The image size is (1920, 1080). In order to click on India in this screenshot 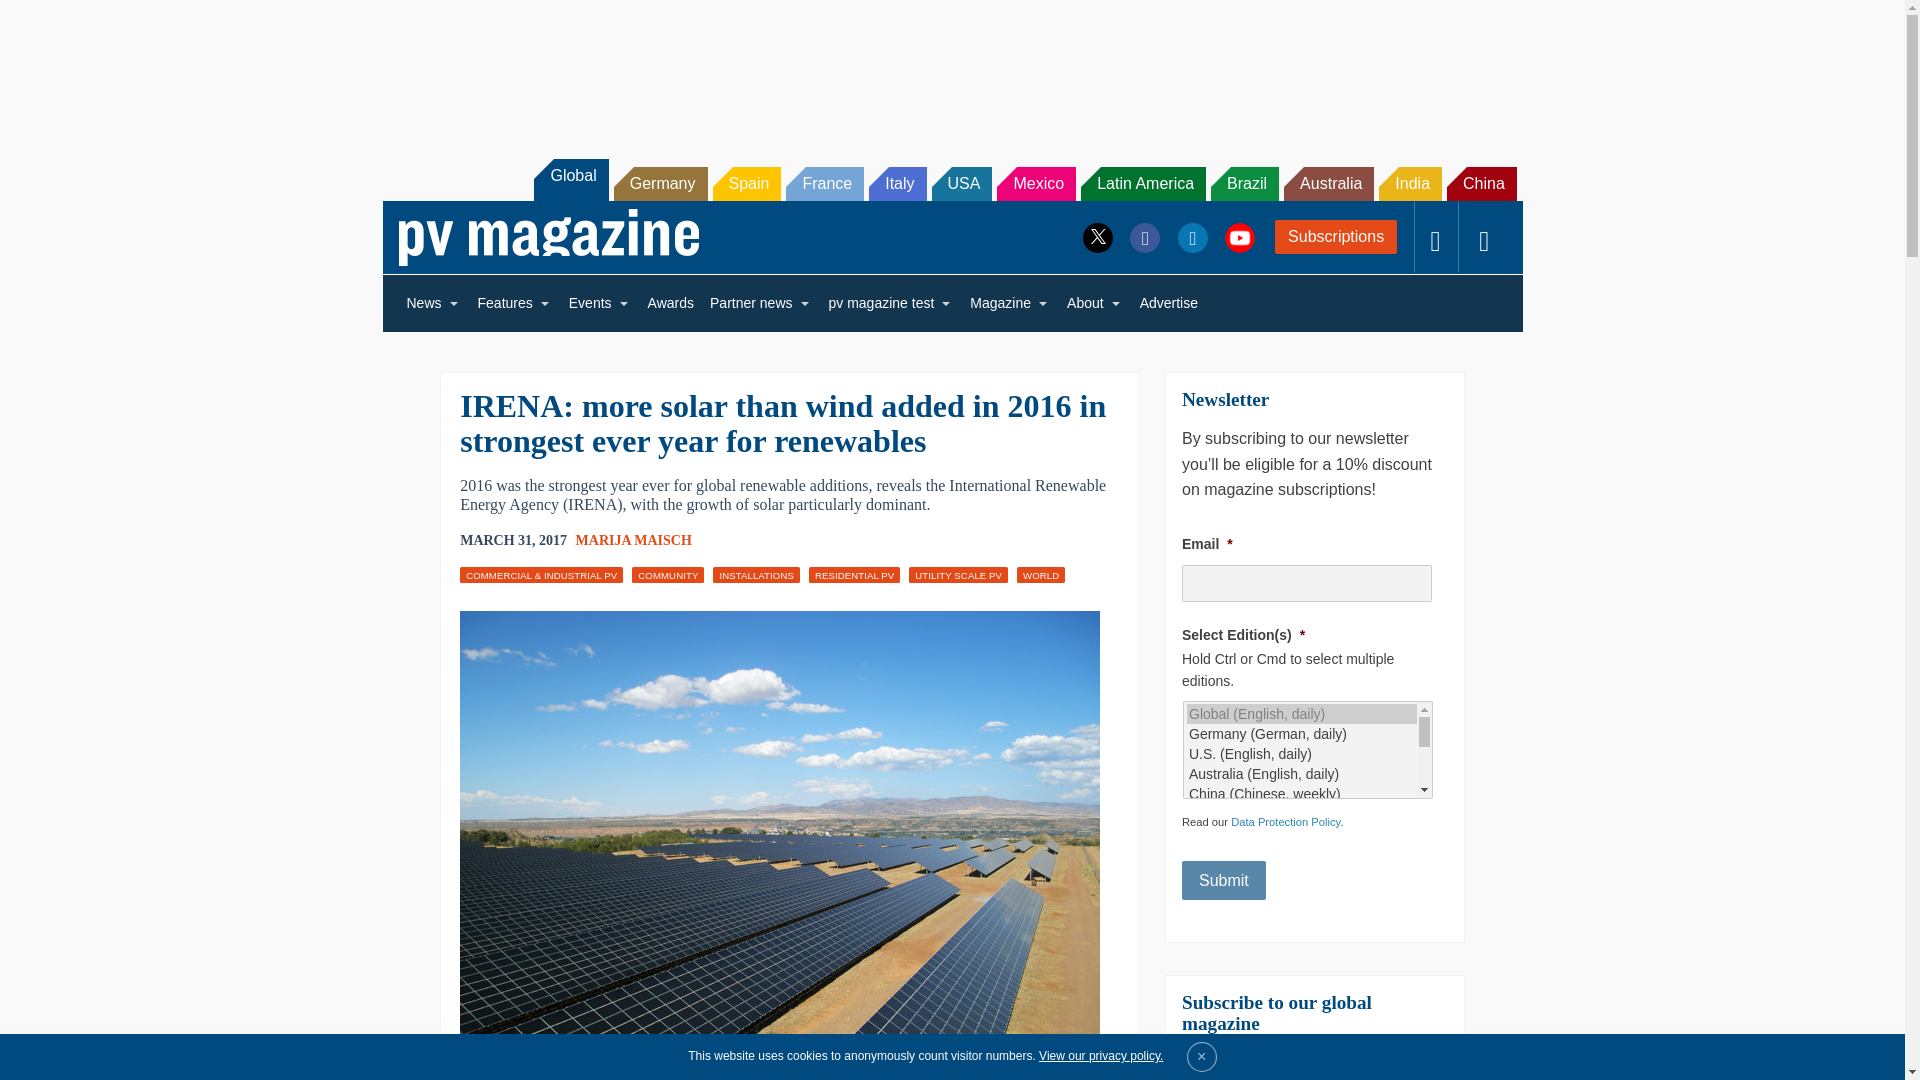, I will do `click(1410, 184)`.